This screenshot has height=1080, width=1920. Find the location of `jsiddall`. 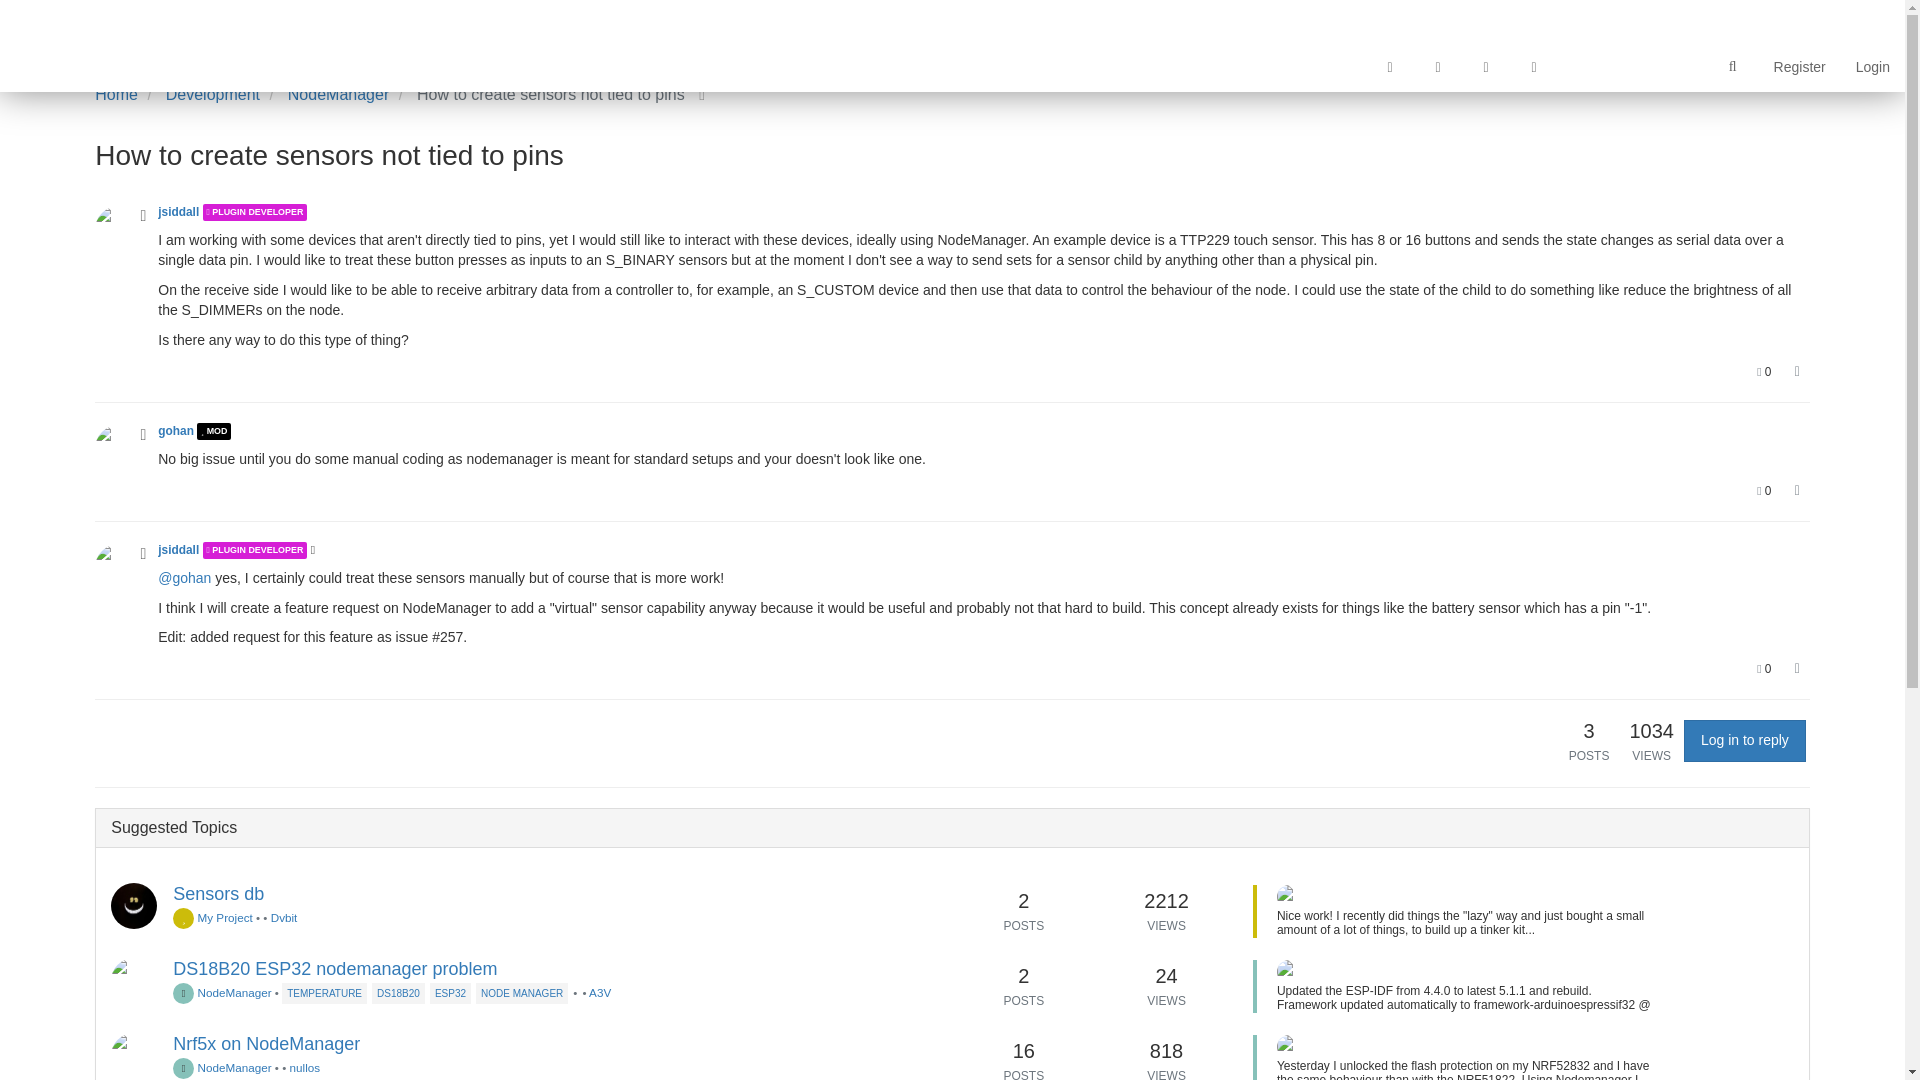

jsiddall is located at coordinates (178, 212).